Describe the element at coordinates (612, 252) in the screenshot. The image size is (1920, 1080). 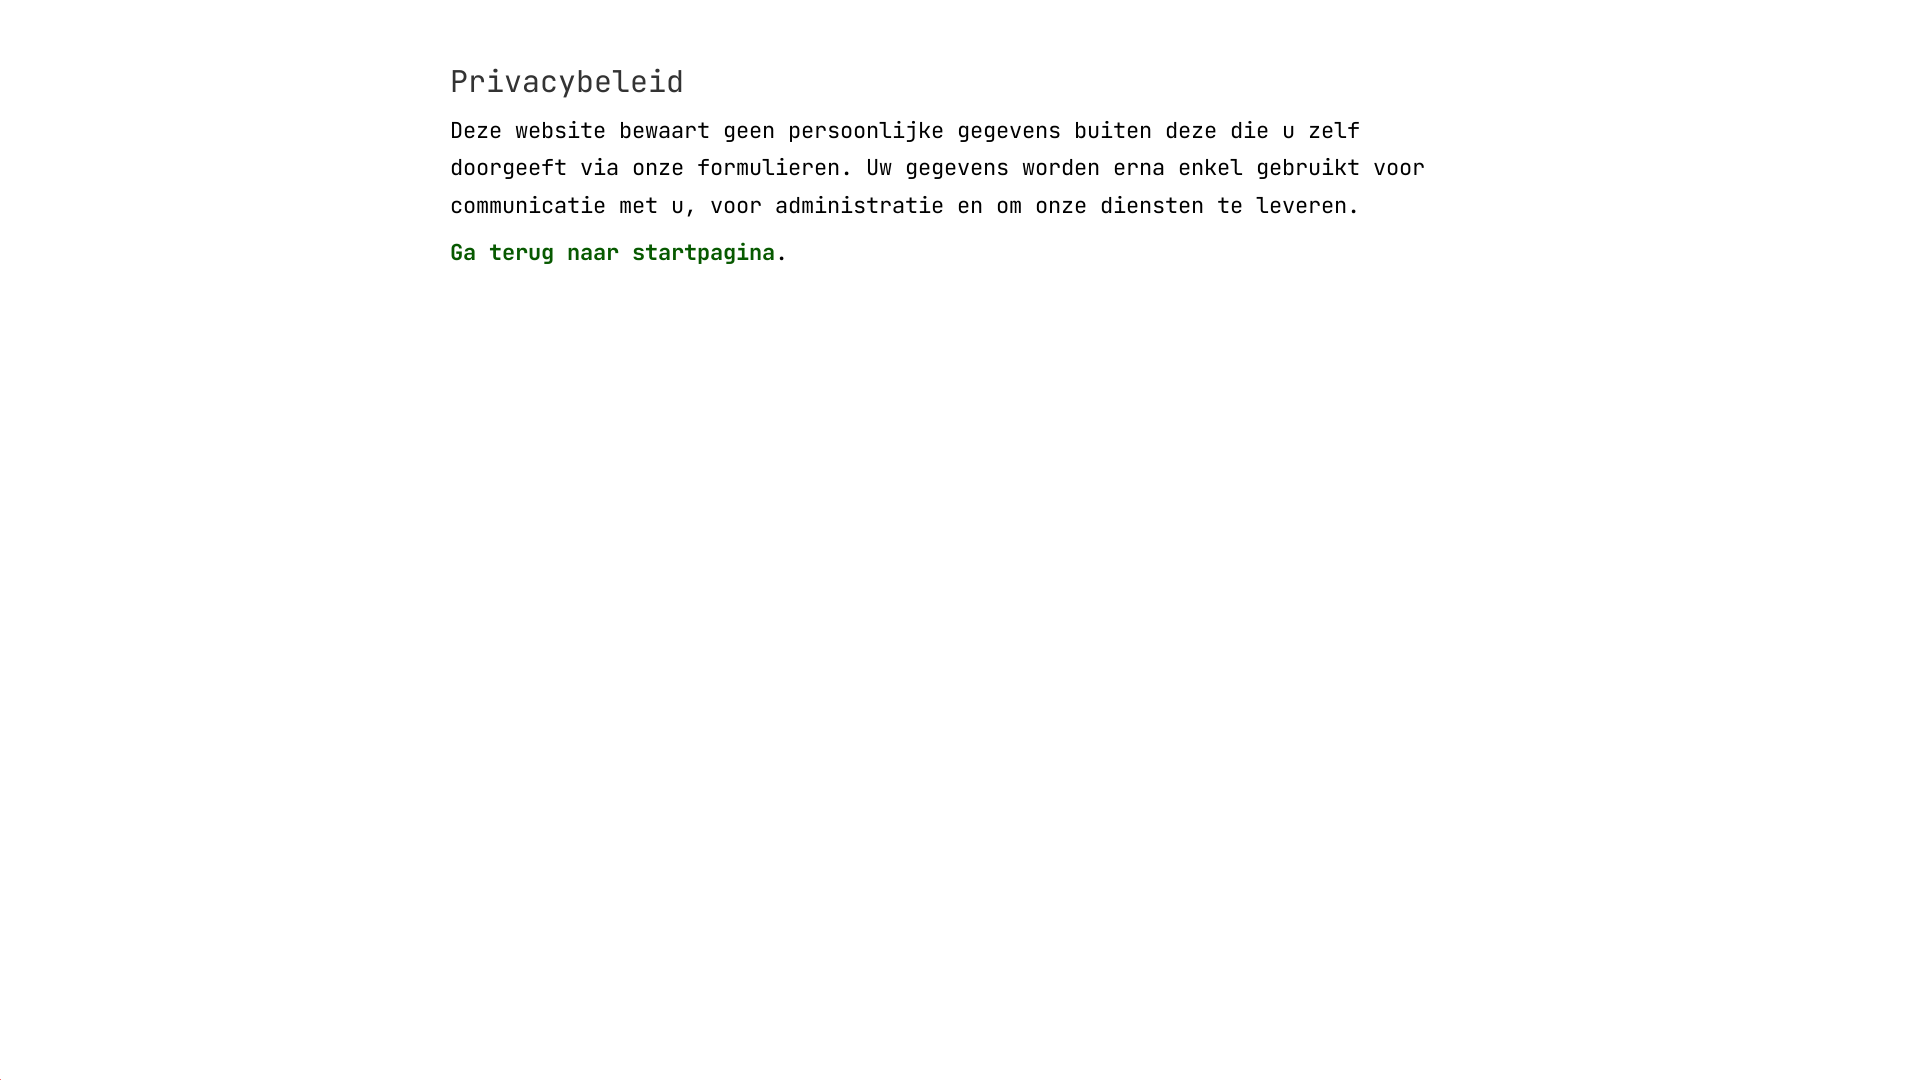
I see `Ga terug naar startpagina` at that location.